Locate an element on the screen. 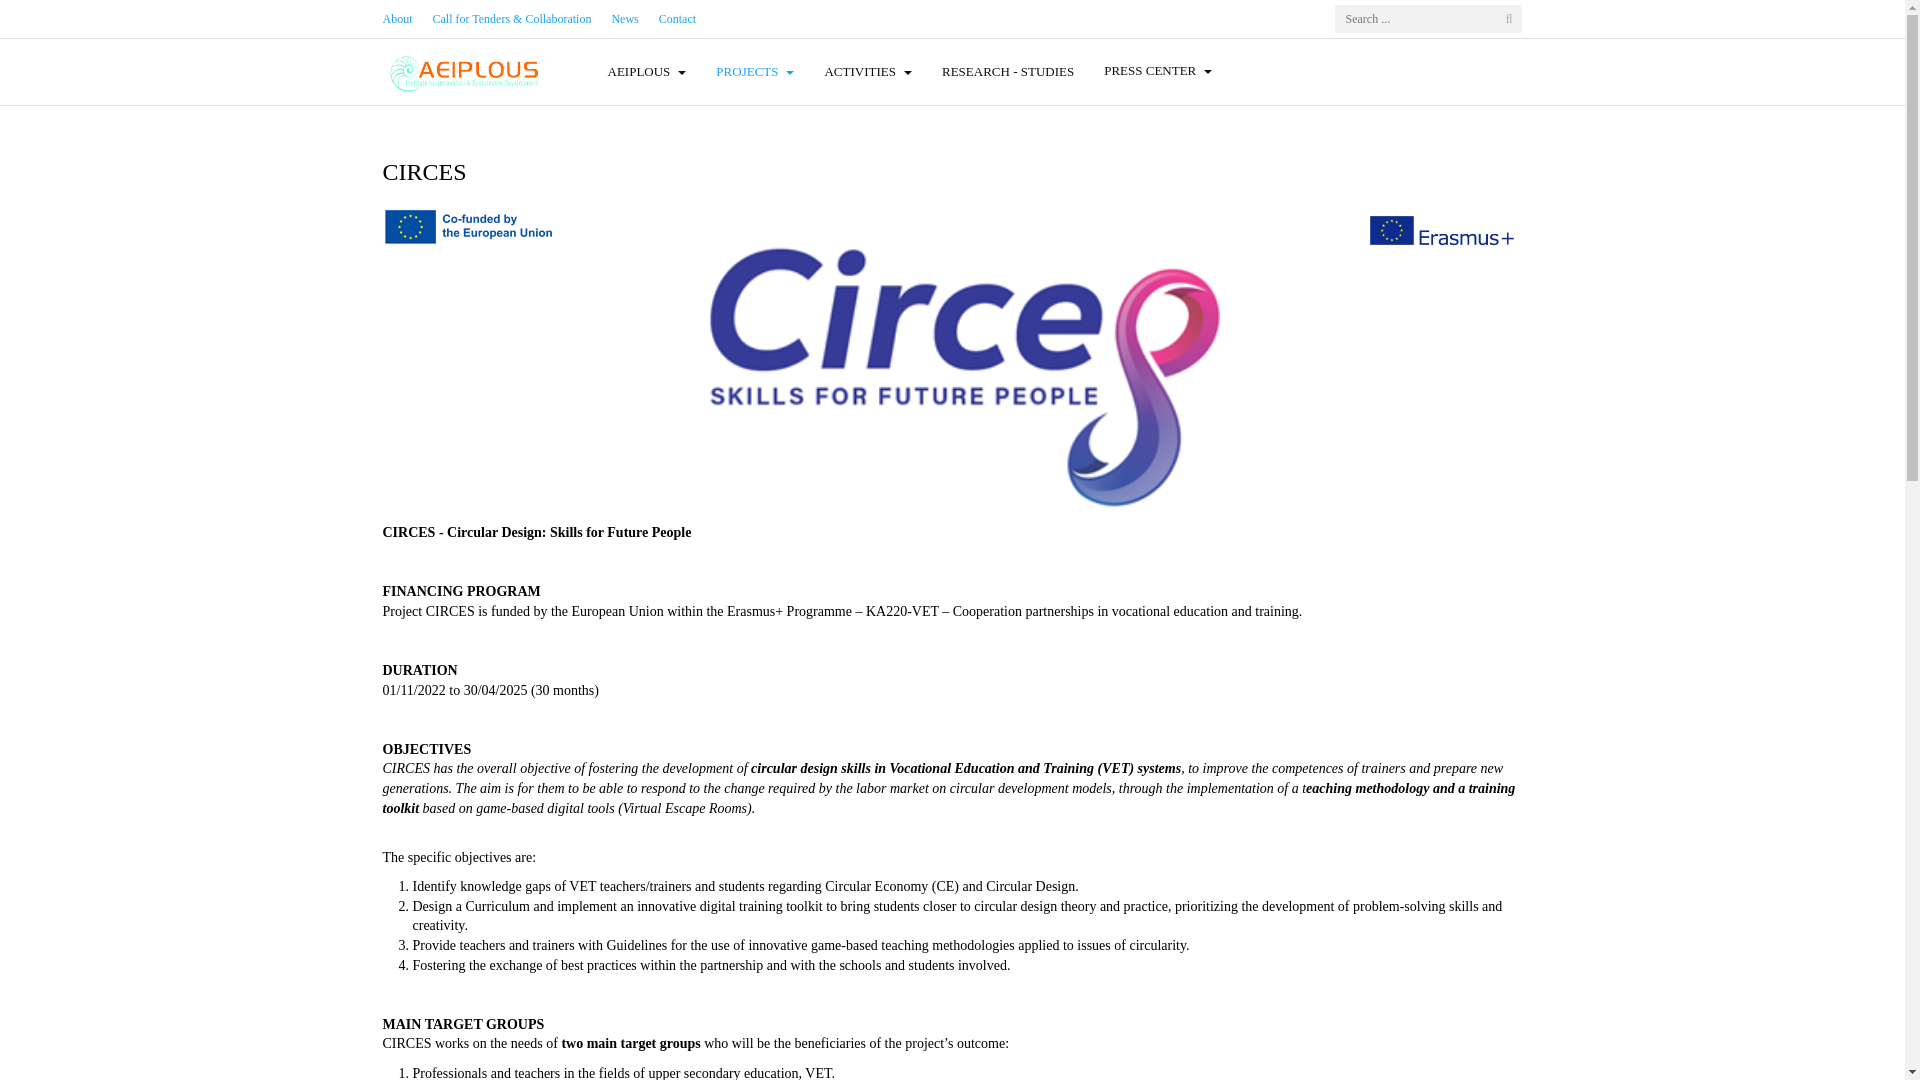  News is located at coordinates (624, 19).